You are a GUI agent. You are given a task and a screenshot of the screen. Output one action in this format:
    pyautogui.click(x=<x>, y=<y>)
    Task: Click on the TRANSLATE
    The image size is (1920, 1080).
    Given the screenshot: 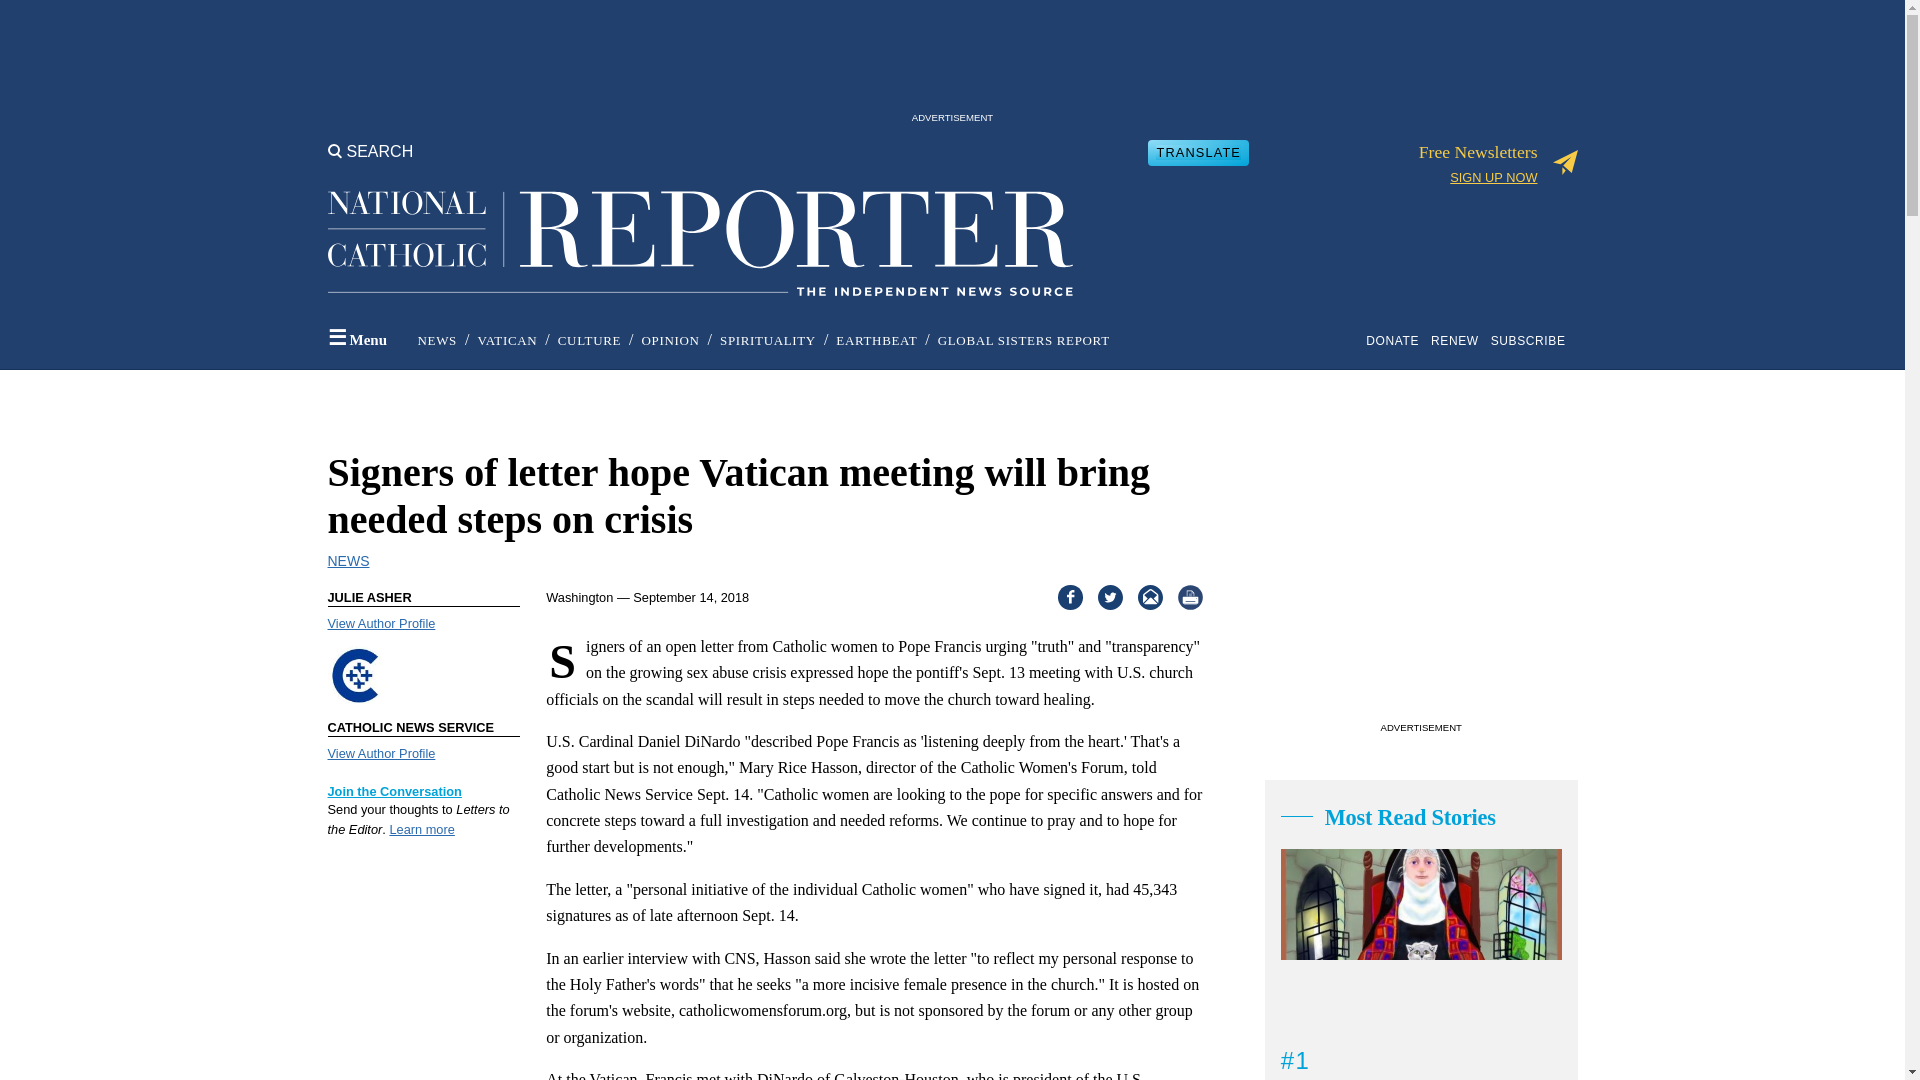 What is the action you would take?
    pyautogui.click(x=1198, y=152)
    